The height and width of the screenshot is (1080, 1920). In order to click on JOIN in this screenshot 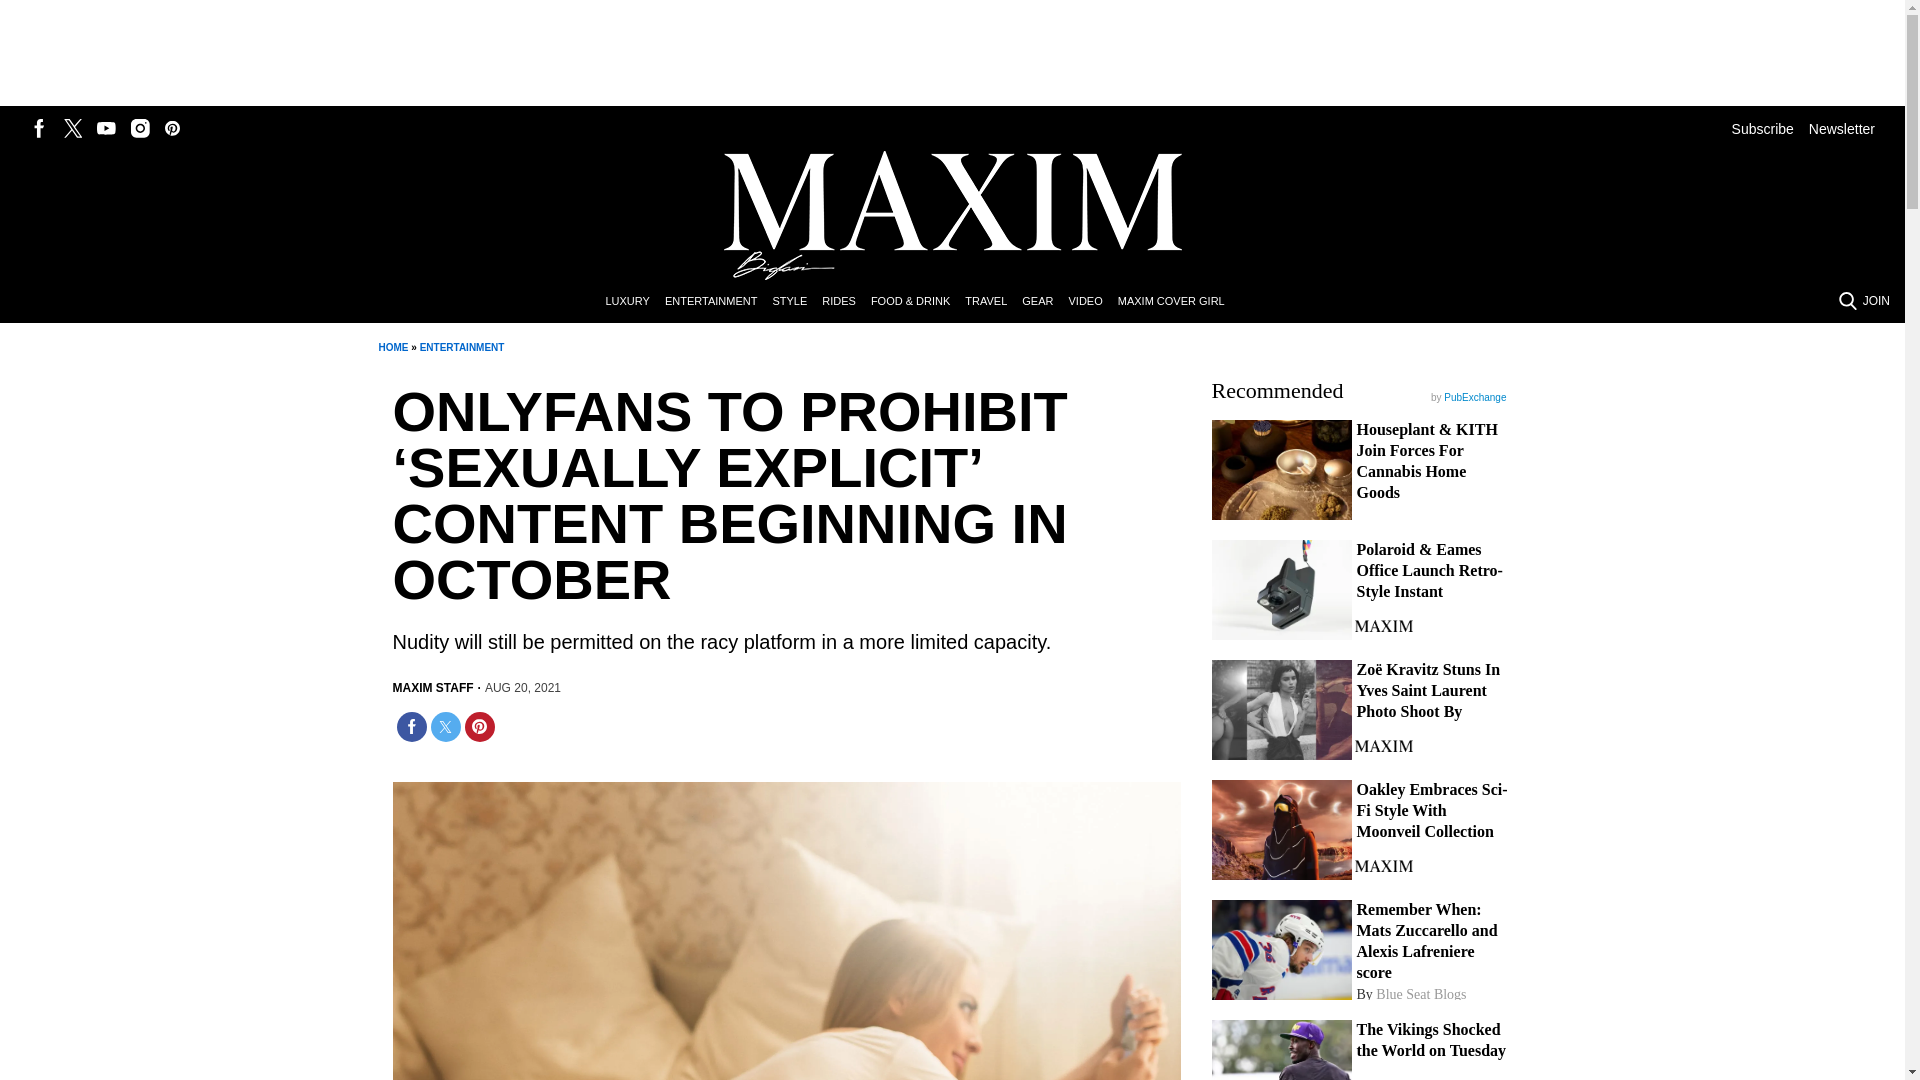, I will do `click(1876, 300)`.